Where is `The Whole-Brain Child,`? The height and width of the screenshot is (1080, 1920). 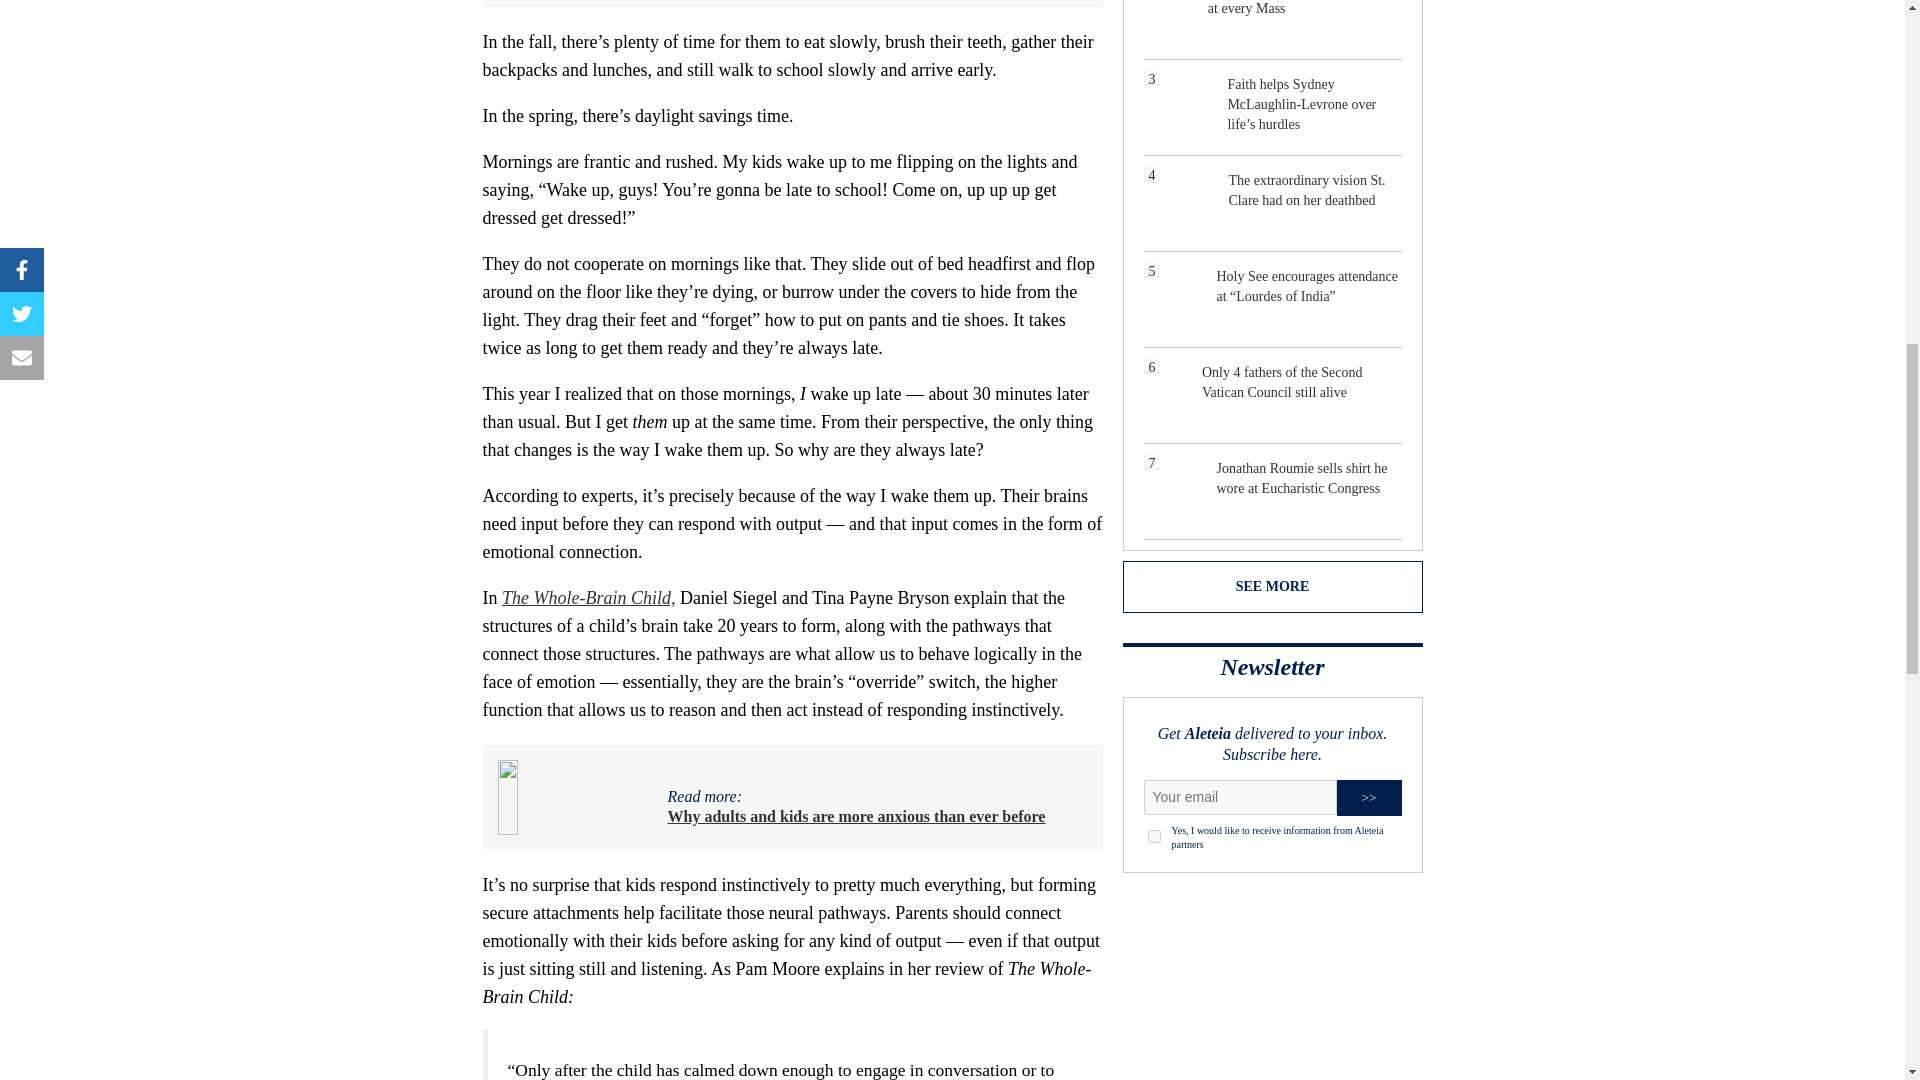 The Whole-Brain Child, is located at coordinates (588, 598).